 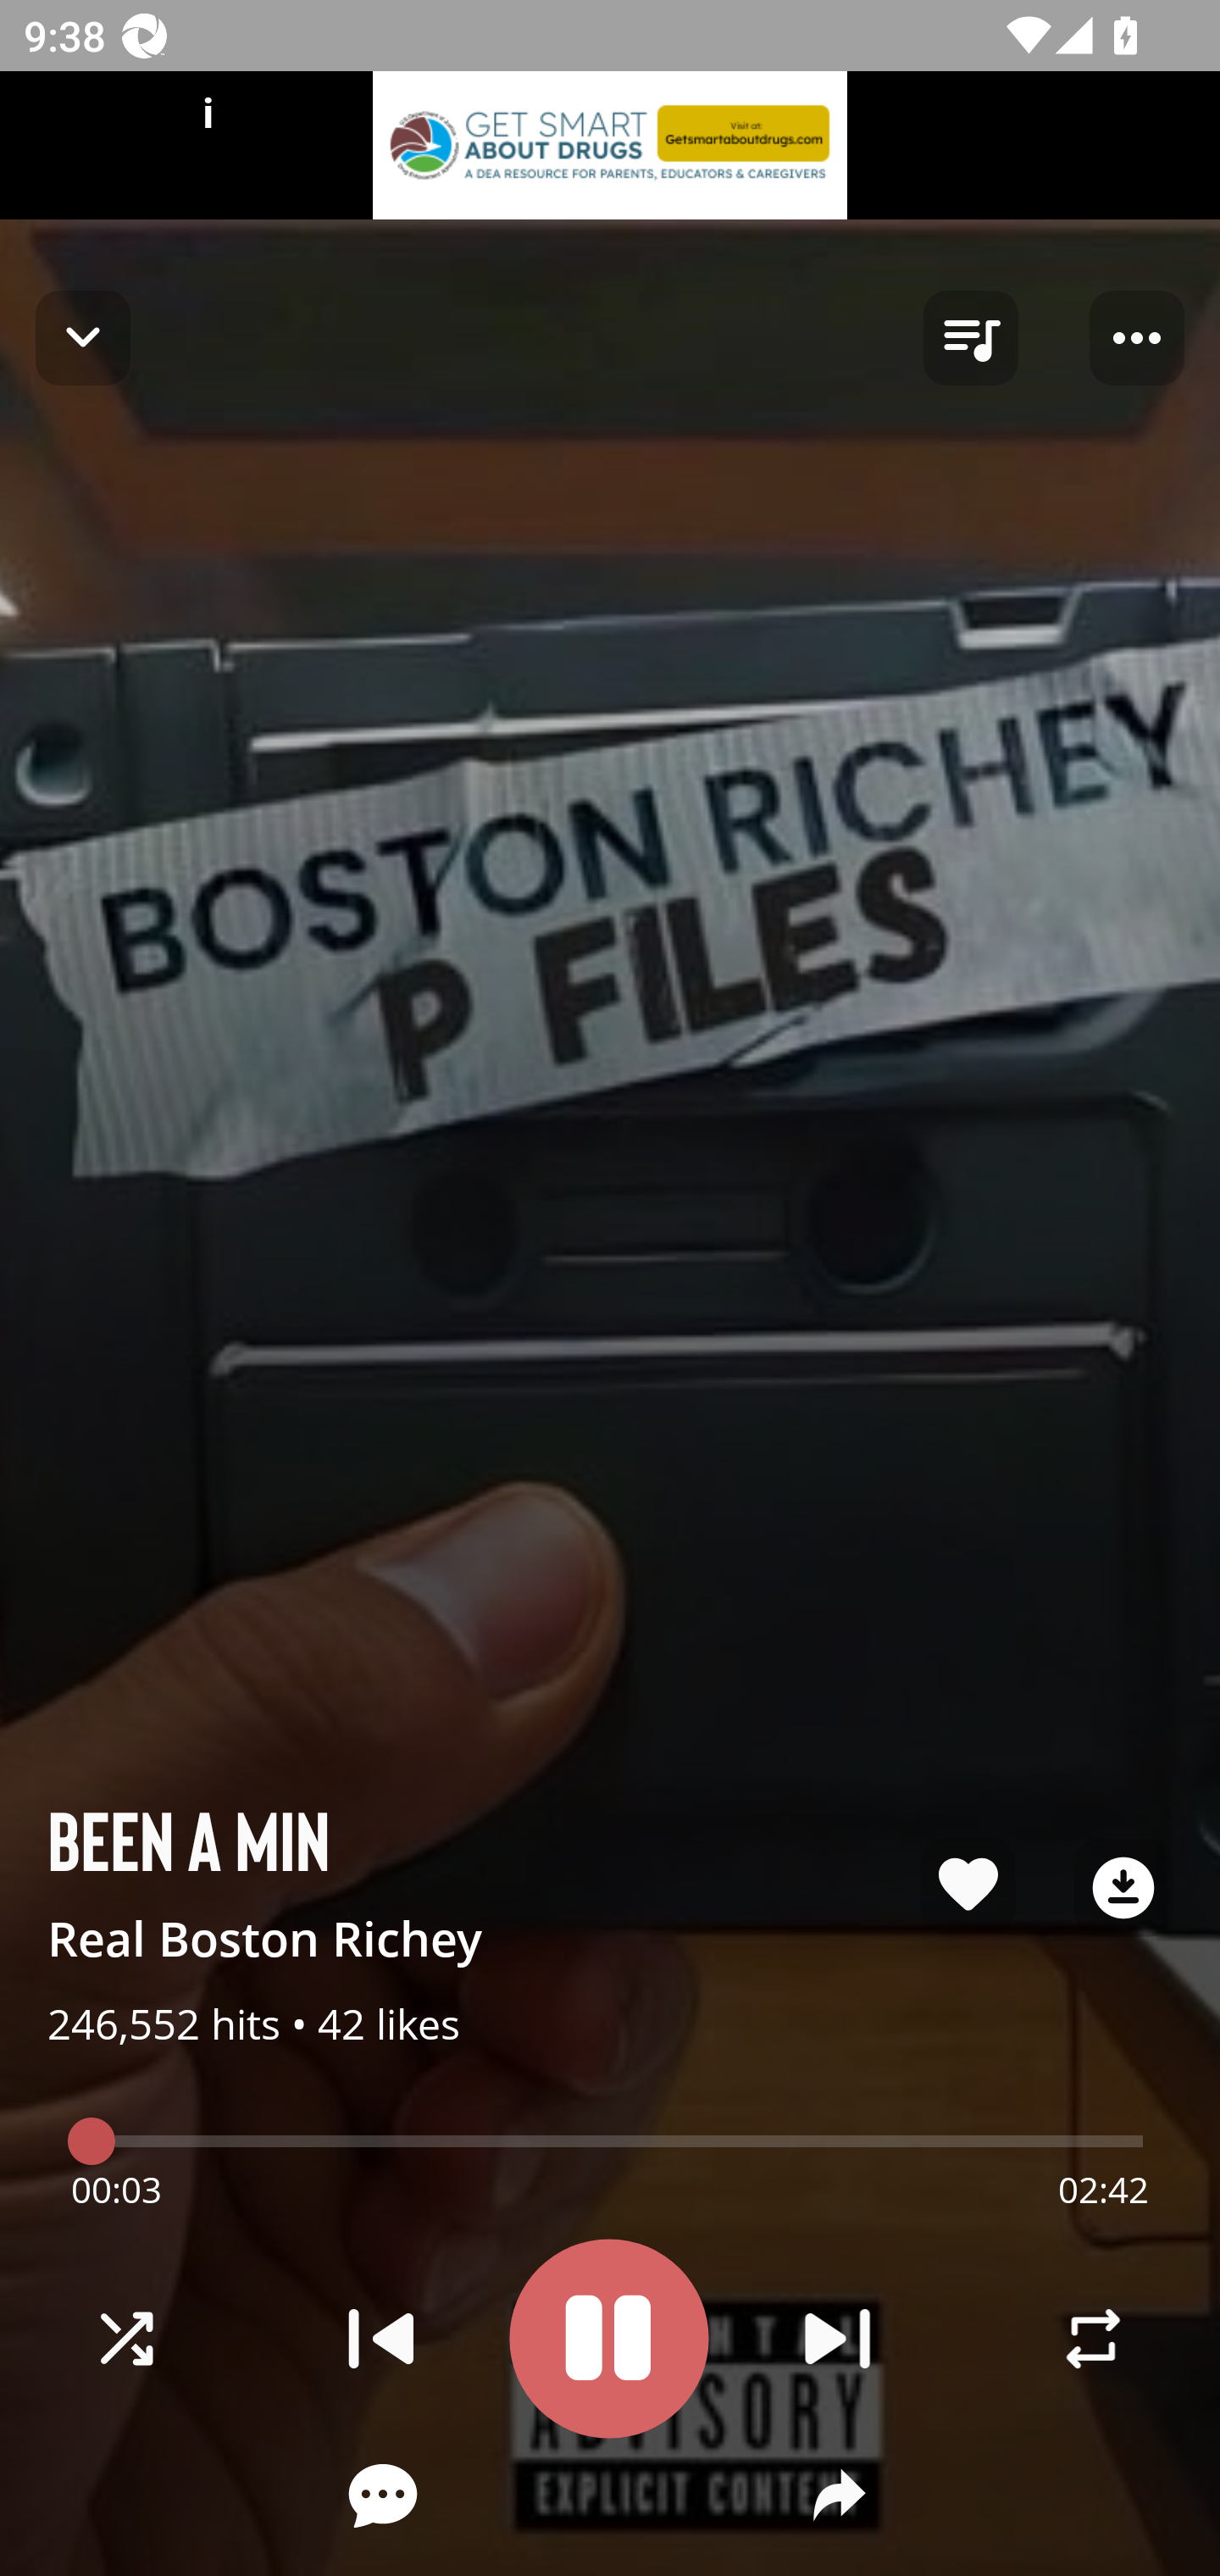 What do you see at coordinates (971, 339) in the screenshot?
I see `queue` at bounding box center [971, 339].